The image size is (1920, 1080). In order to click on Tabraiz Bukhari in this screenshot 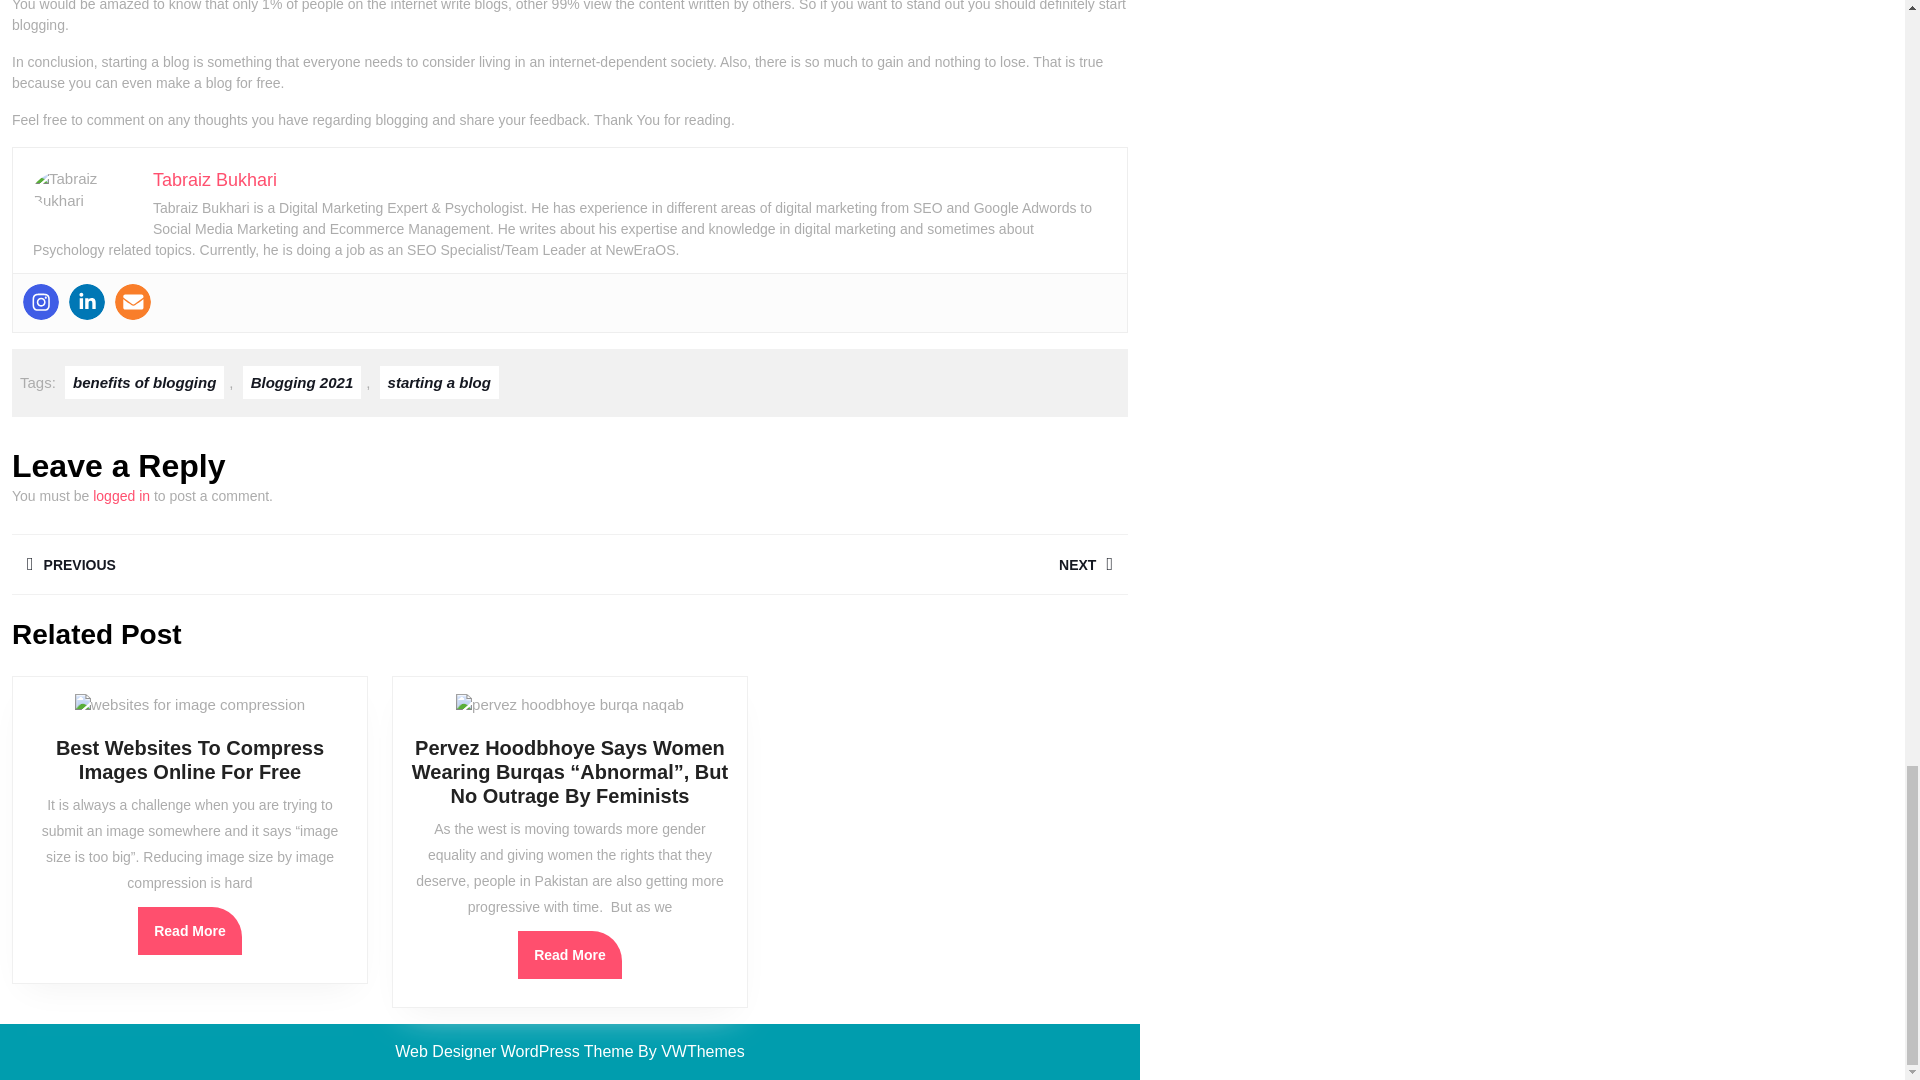, I will do `click(214, 180)`.